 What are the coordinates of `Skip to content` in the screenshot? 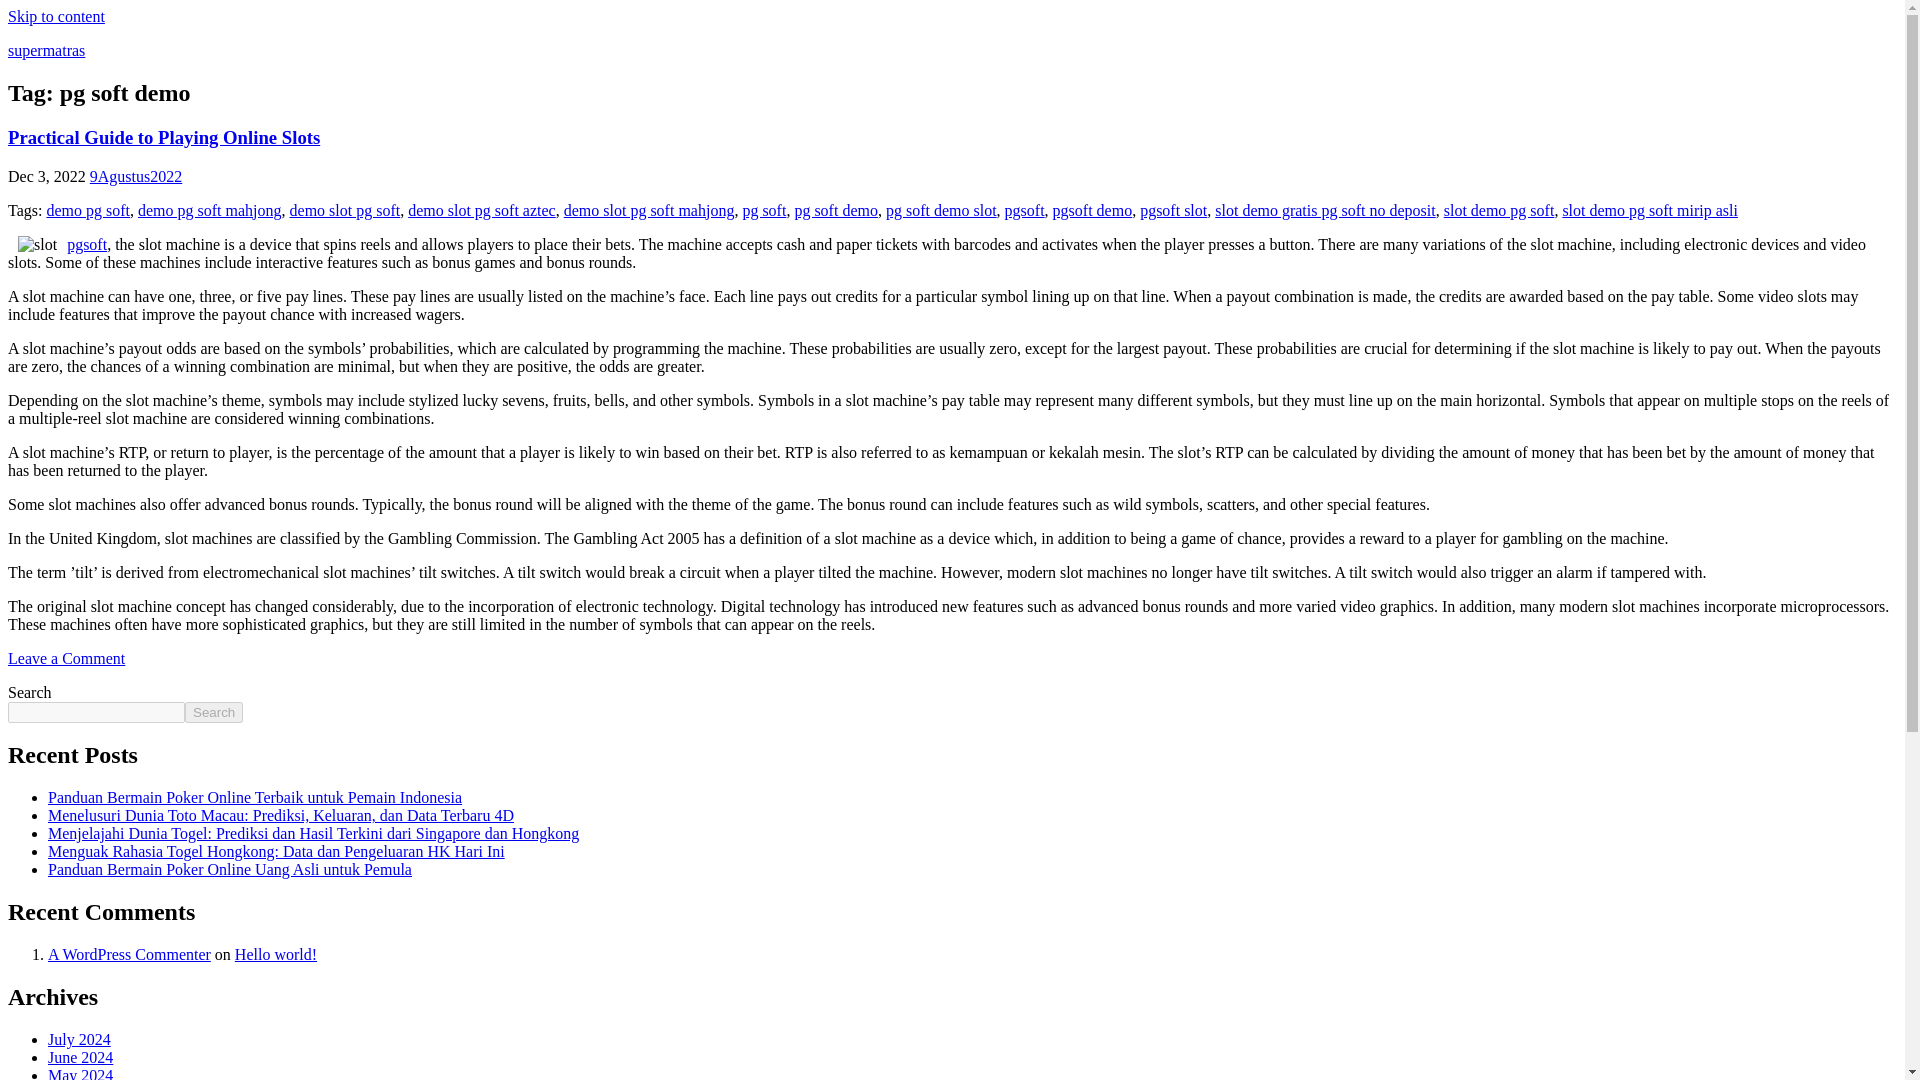 It's located at (56, 16).